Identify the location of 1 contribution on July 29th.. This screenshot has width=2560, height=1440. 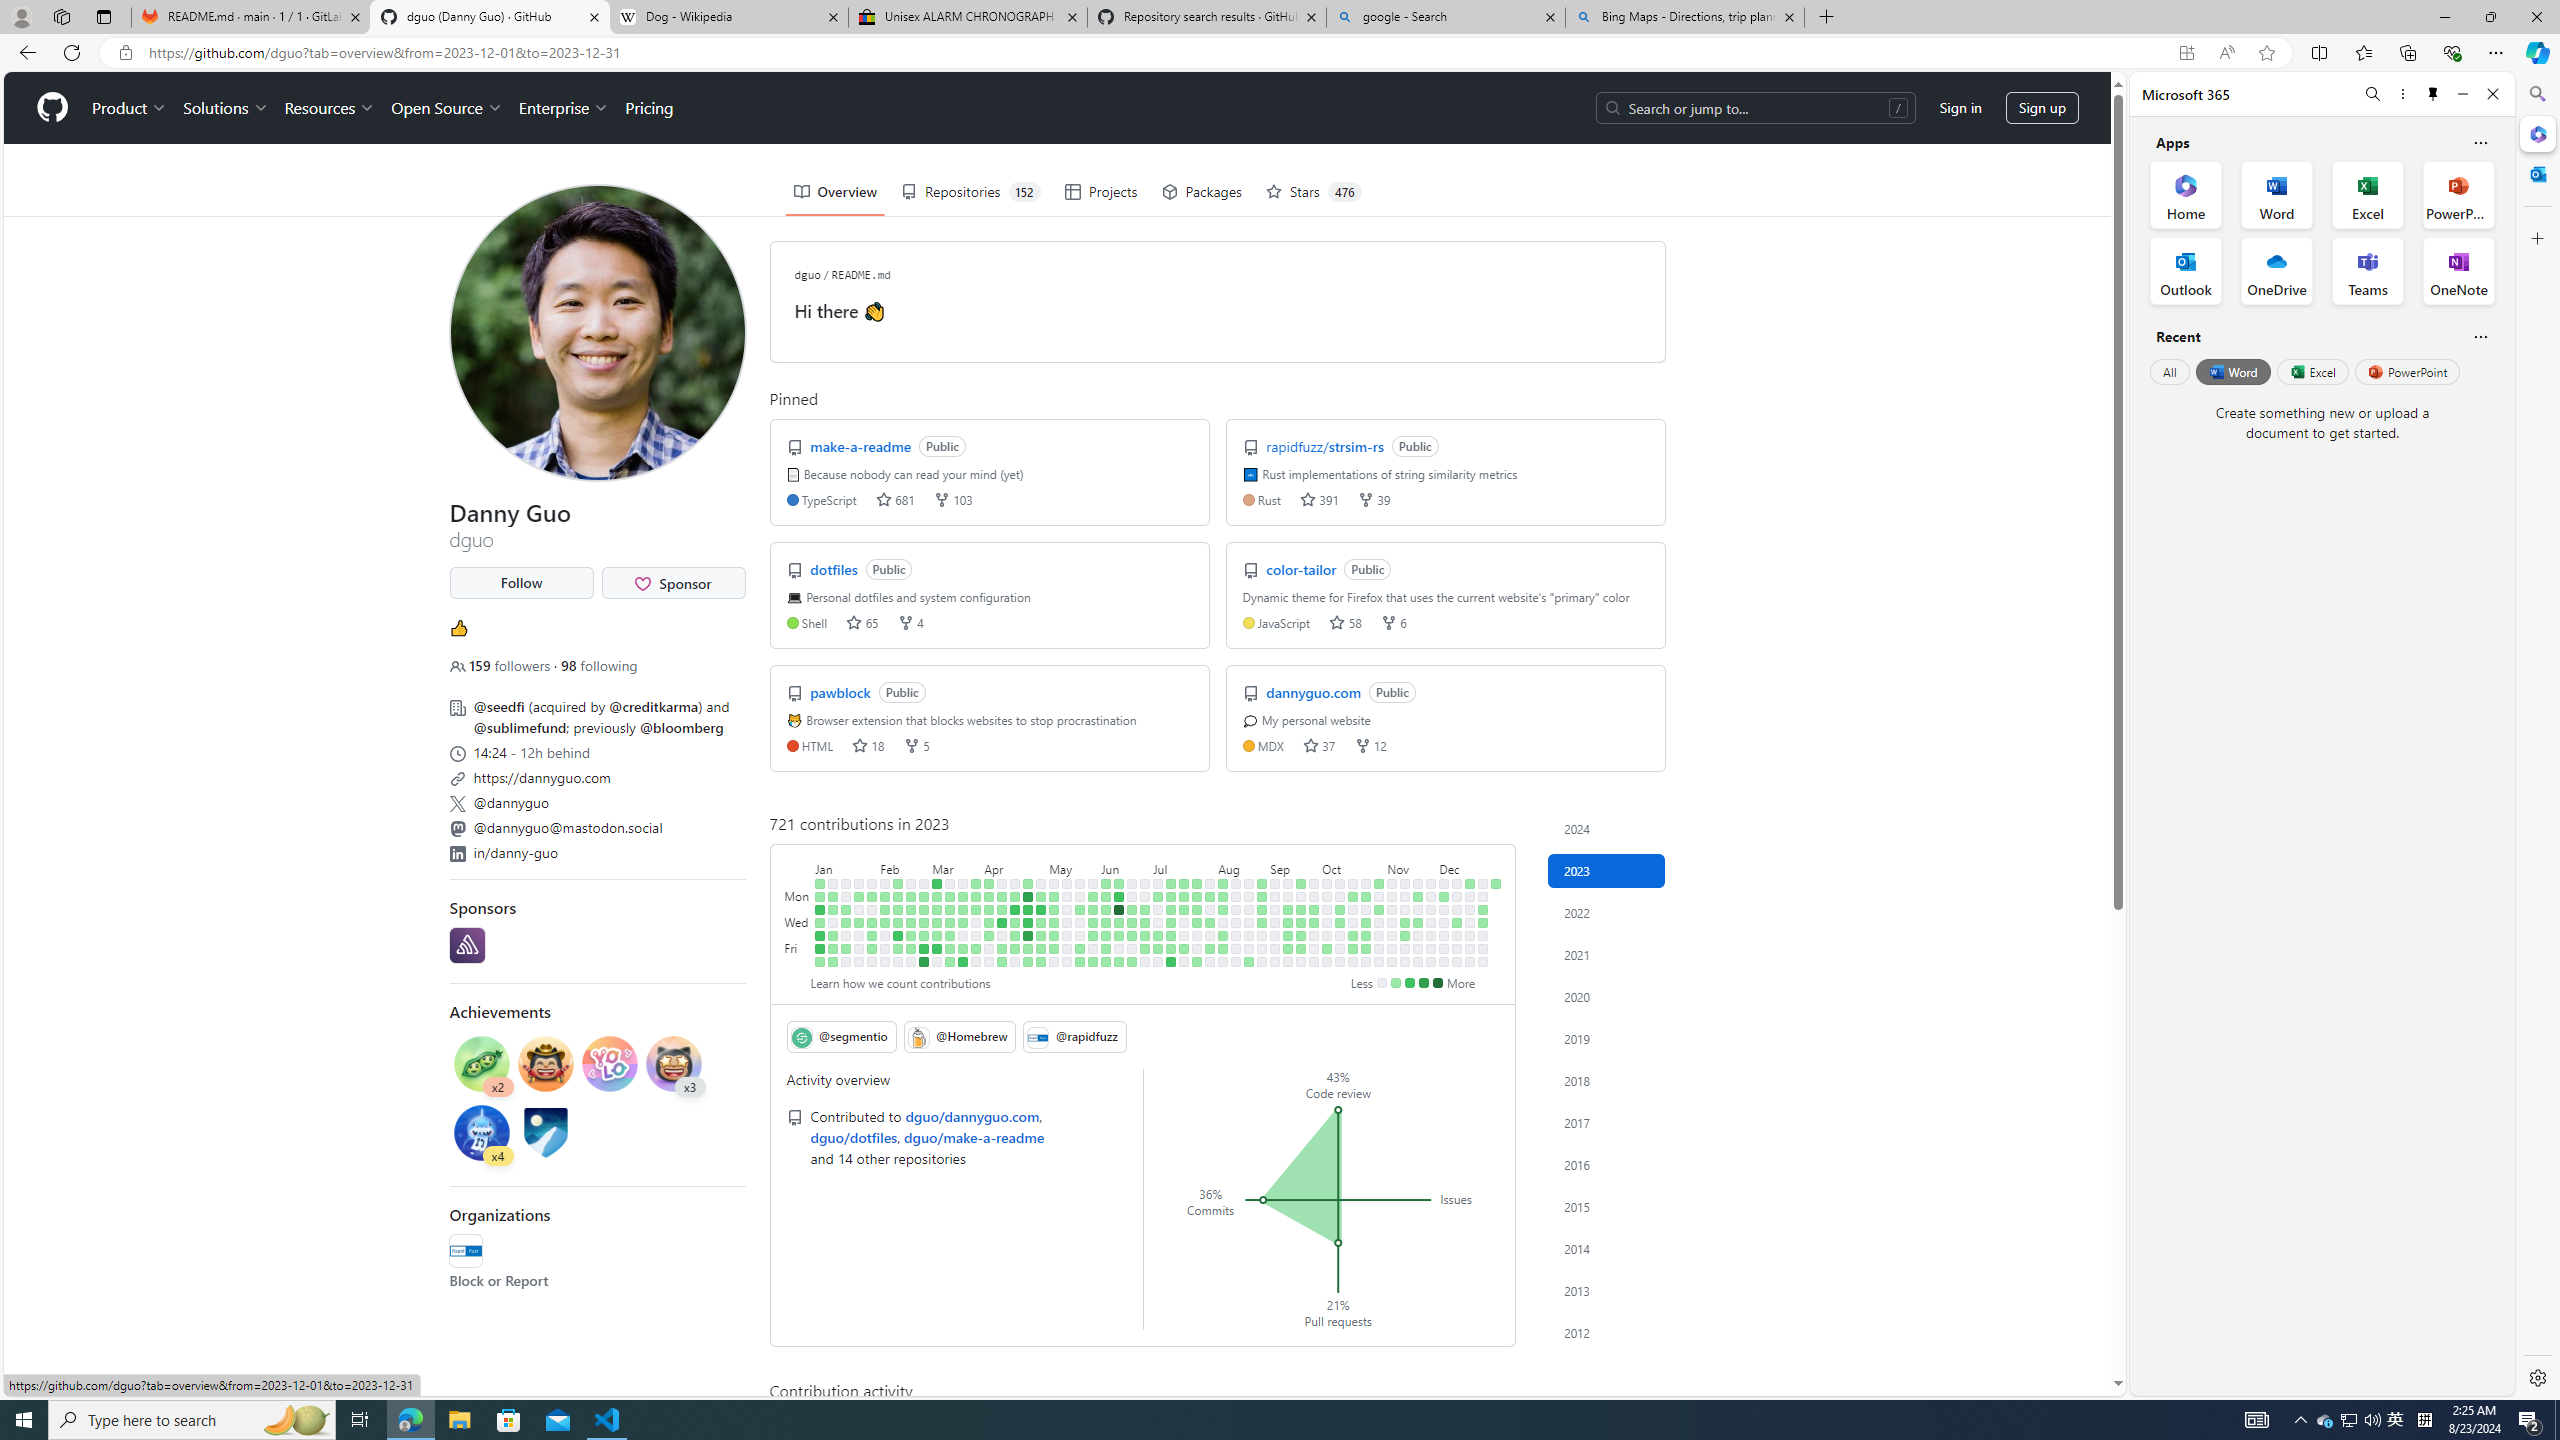
(1198, 962).